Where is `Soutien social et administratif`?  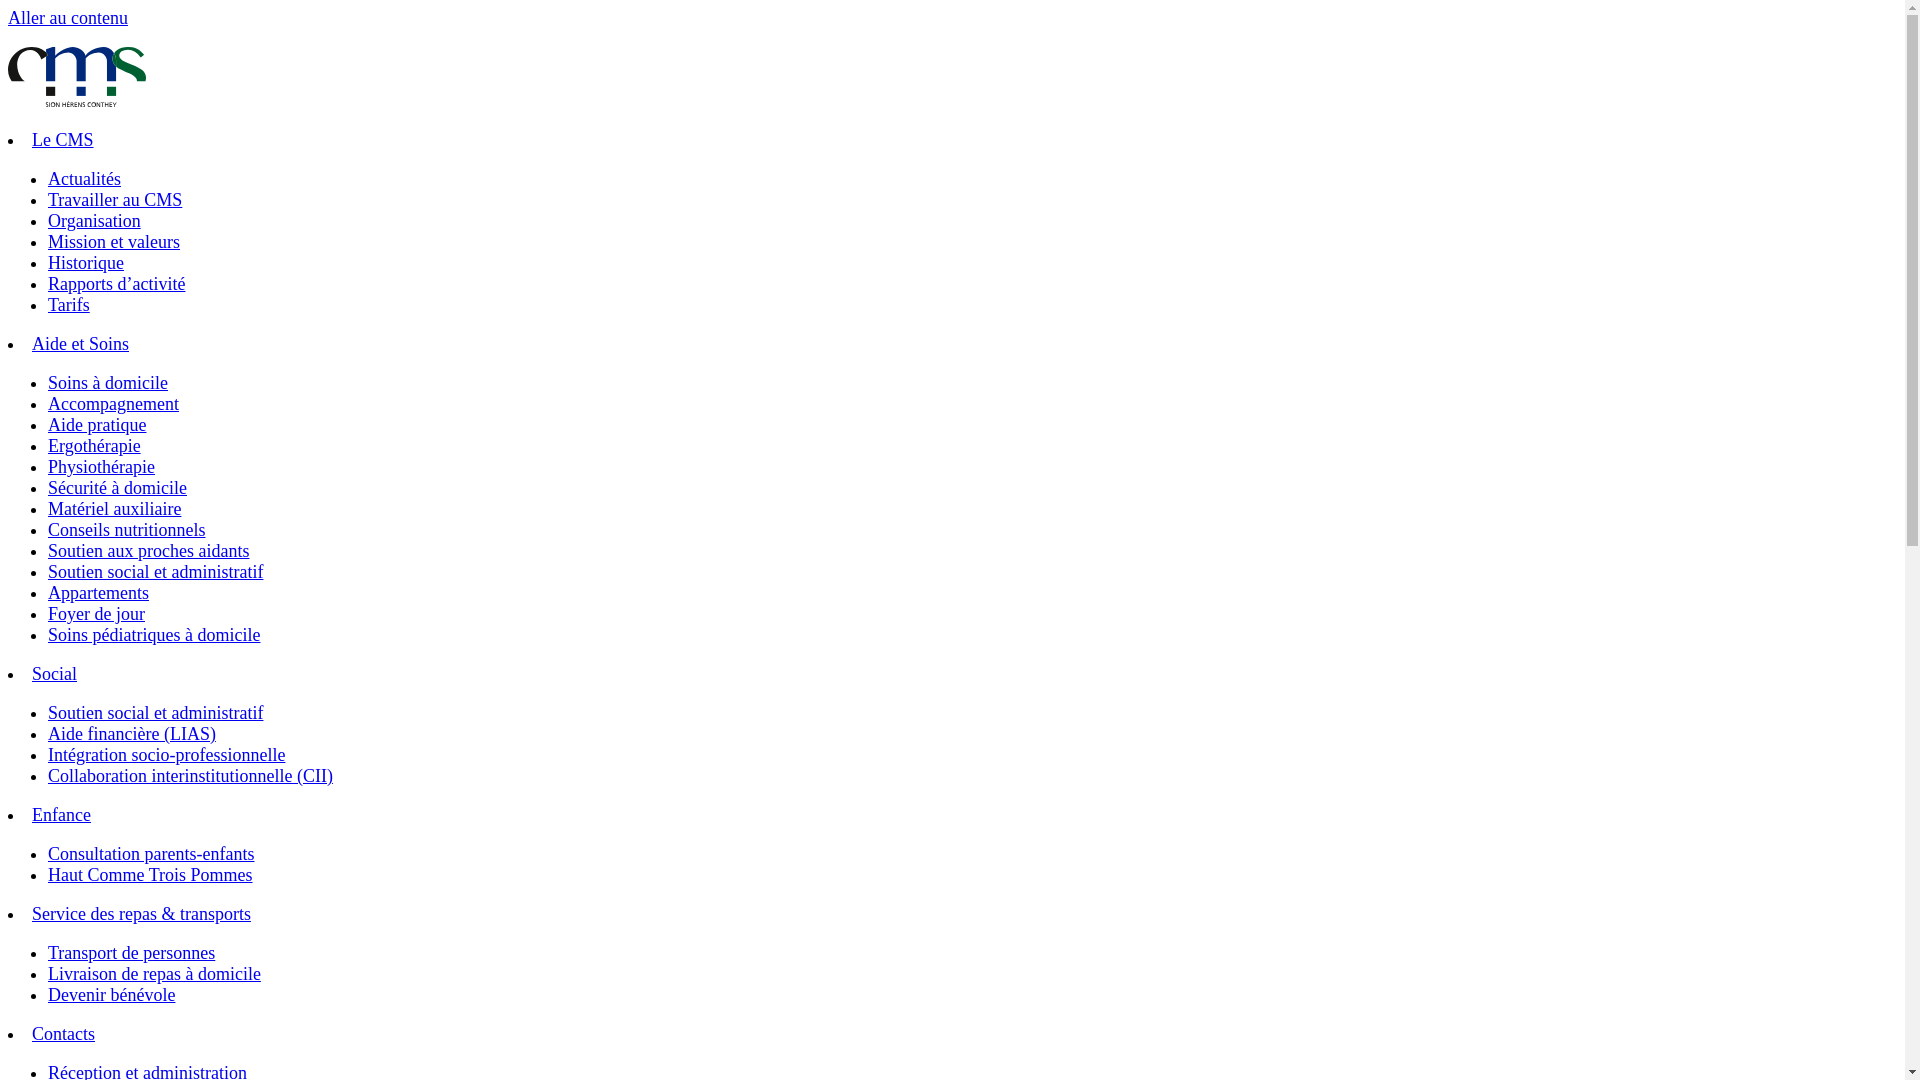 Soutien social et administratif is located at coordinates (156, 713).